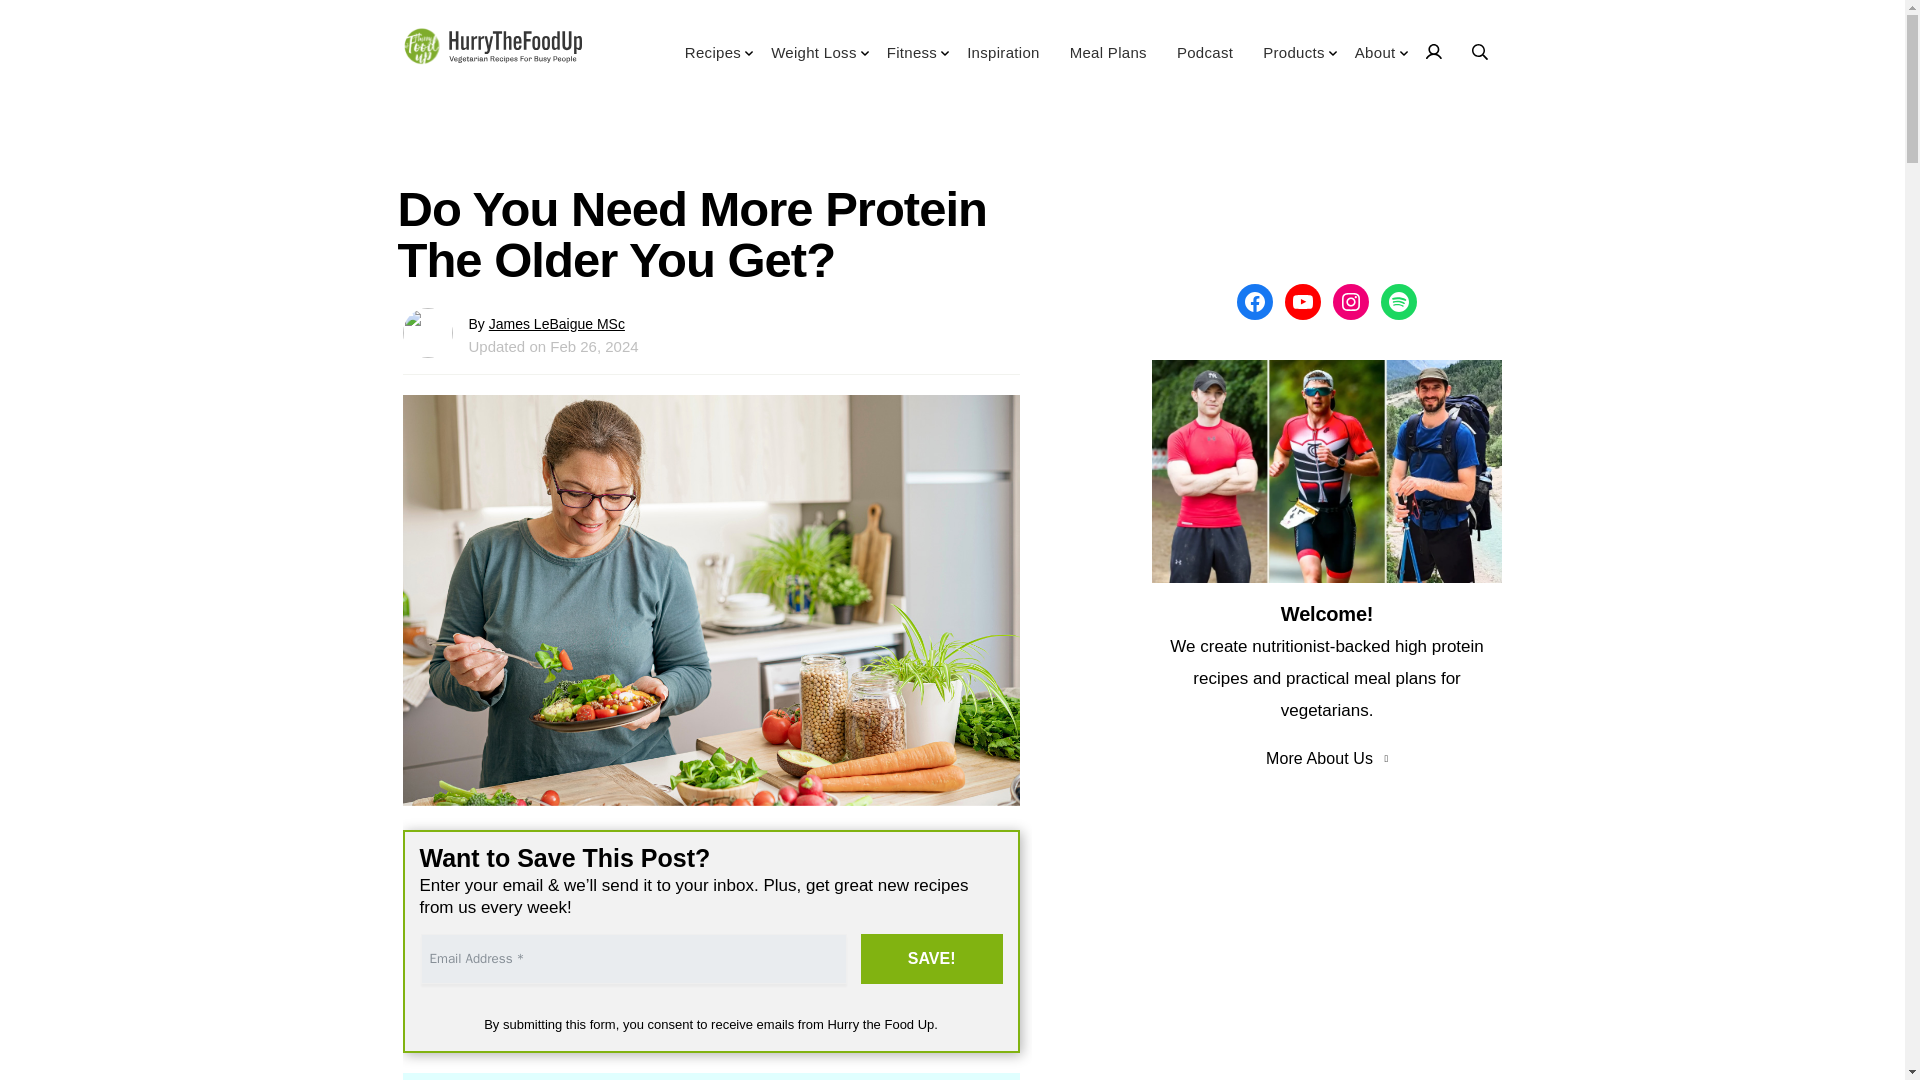 The height and width of the screenshot is (1080, 1920). Describe the element at coordinates (1108, 61) in the screenshot. I see `Meal Plans` at that location.